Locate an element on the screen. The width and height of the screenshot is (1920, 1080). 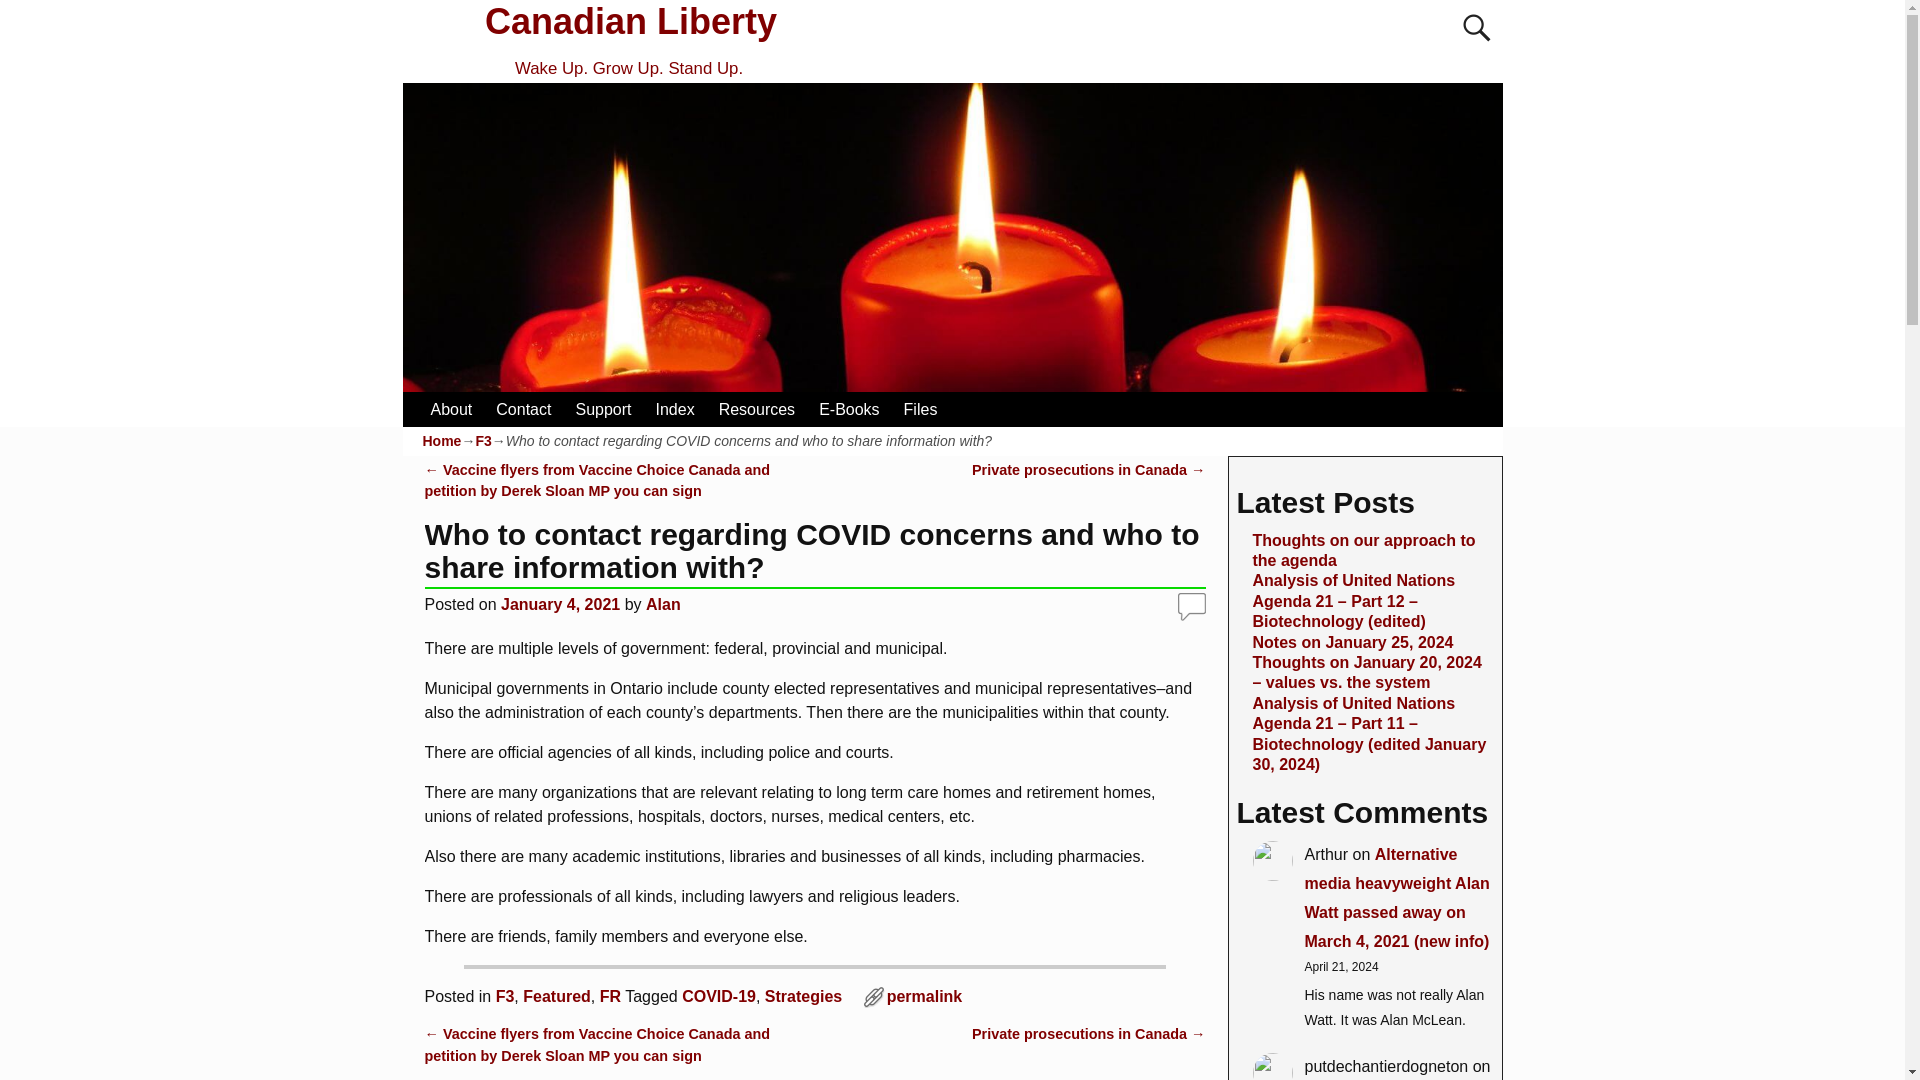
Notes on January 25, 2024 is located at coordinates (1352, 642).